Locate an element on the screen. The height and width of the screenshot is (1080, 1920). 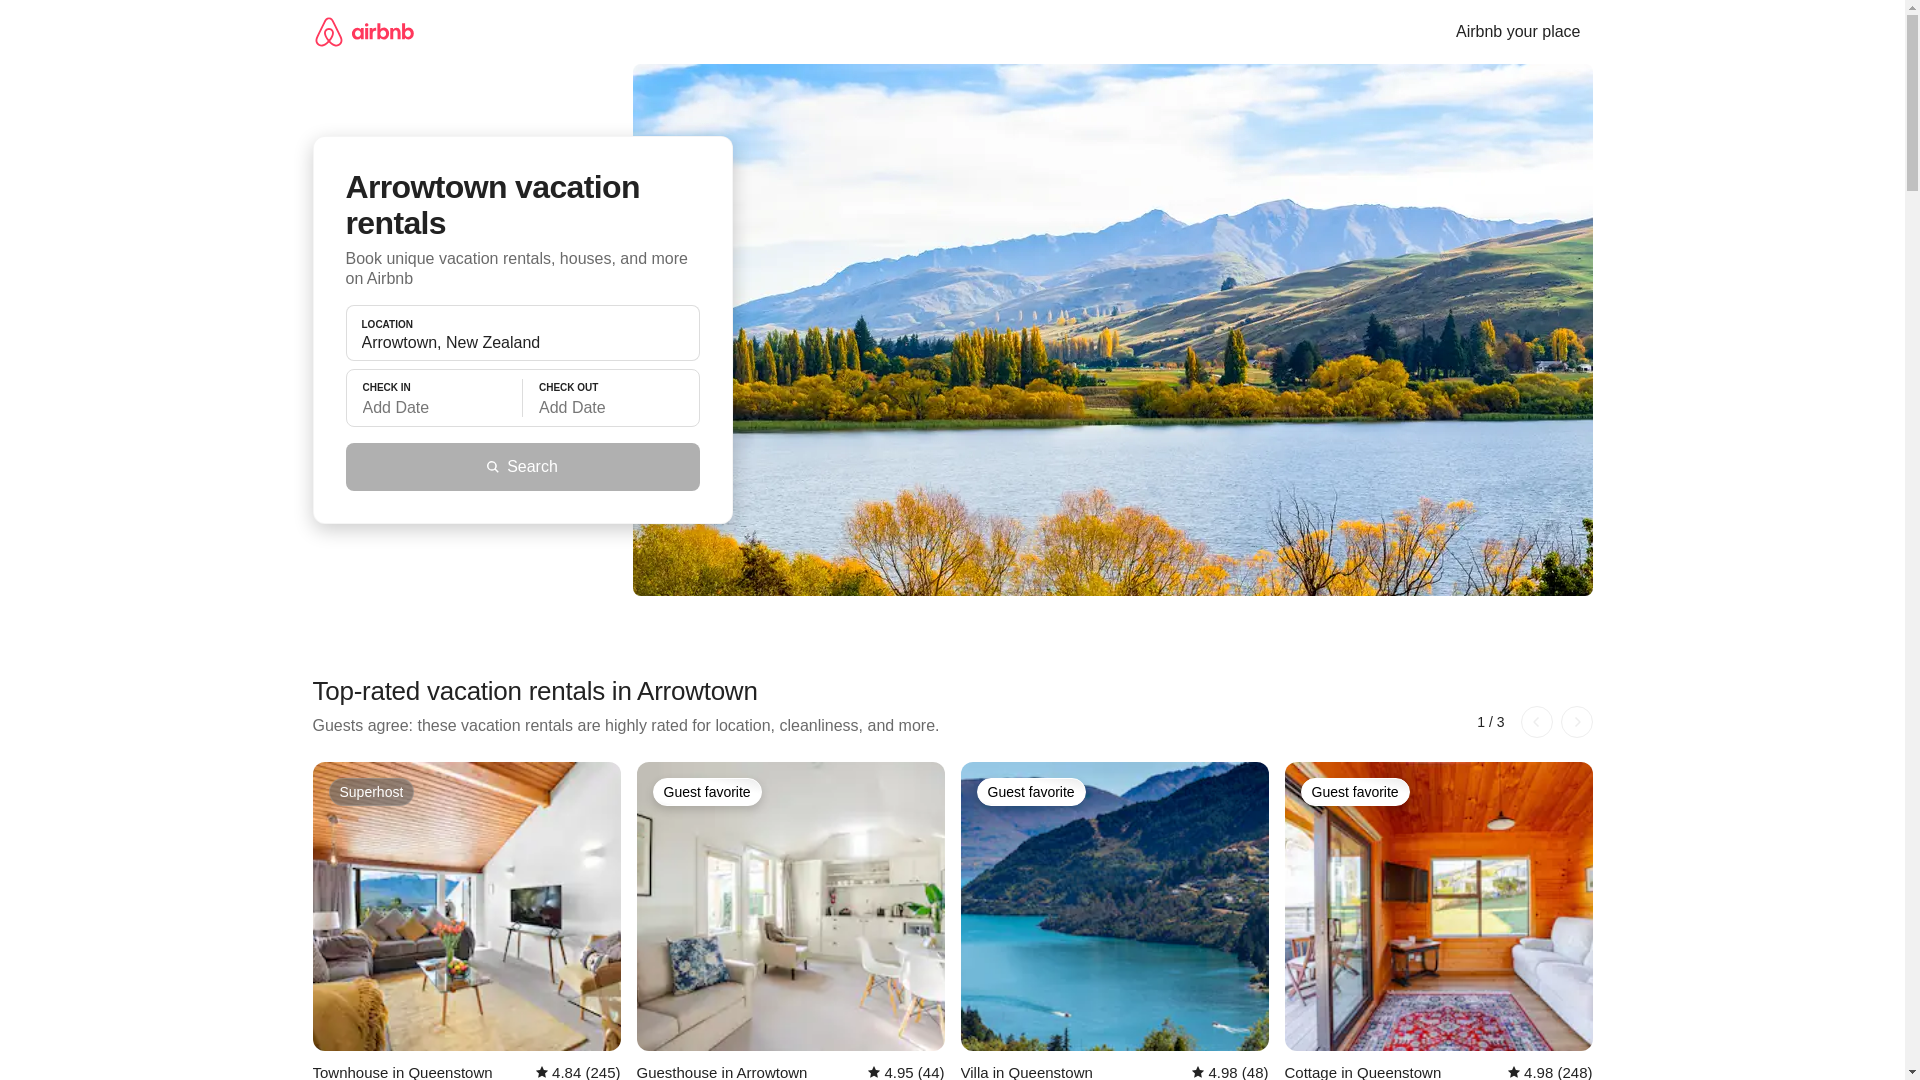
Airbnb your place is located at coordinates (1518, 32).